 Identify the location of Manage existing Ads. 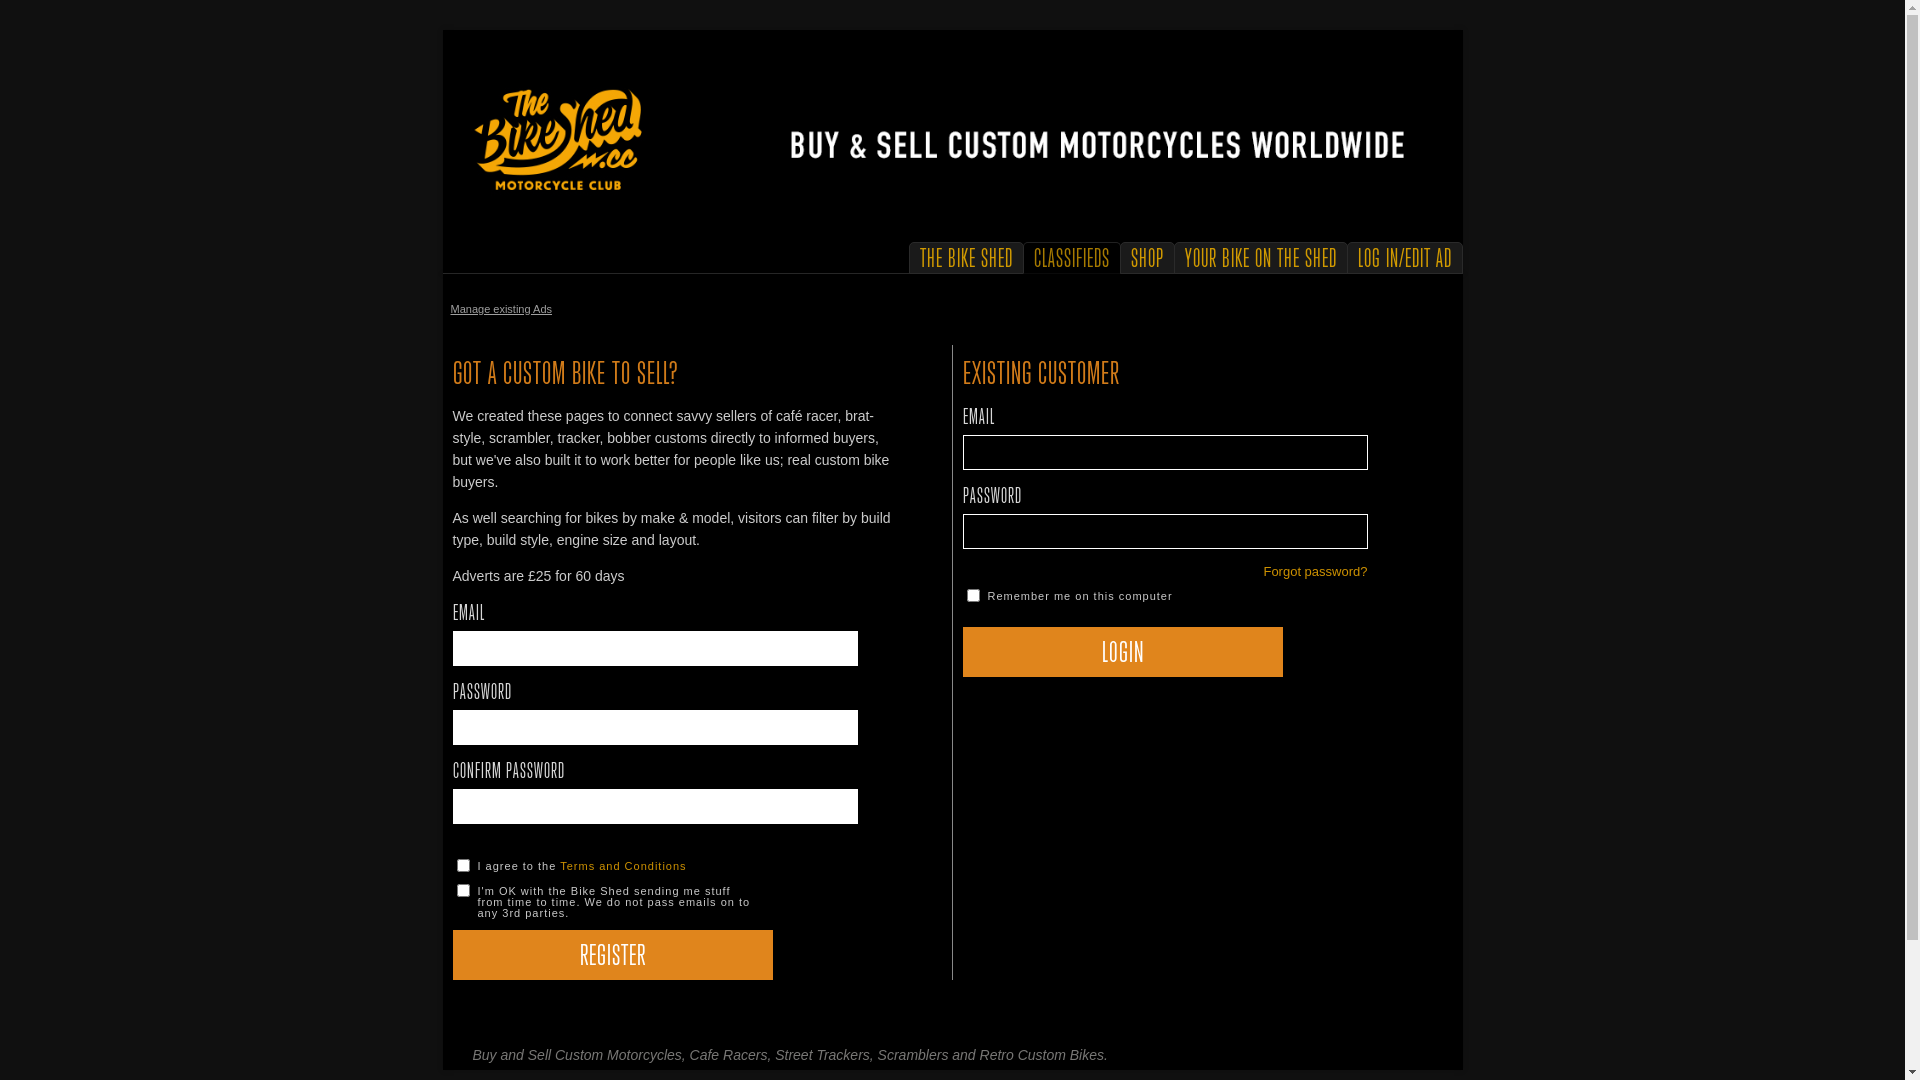
(501, 309).